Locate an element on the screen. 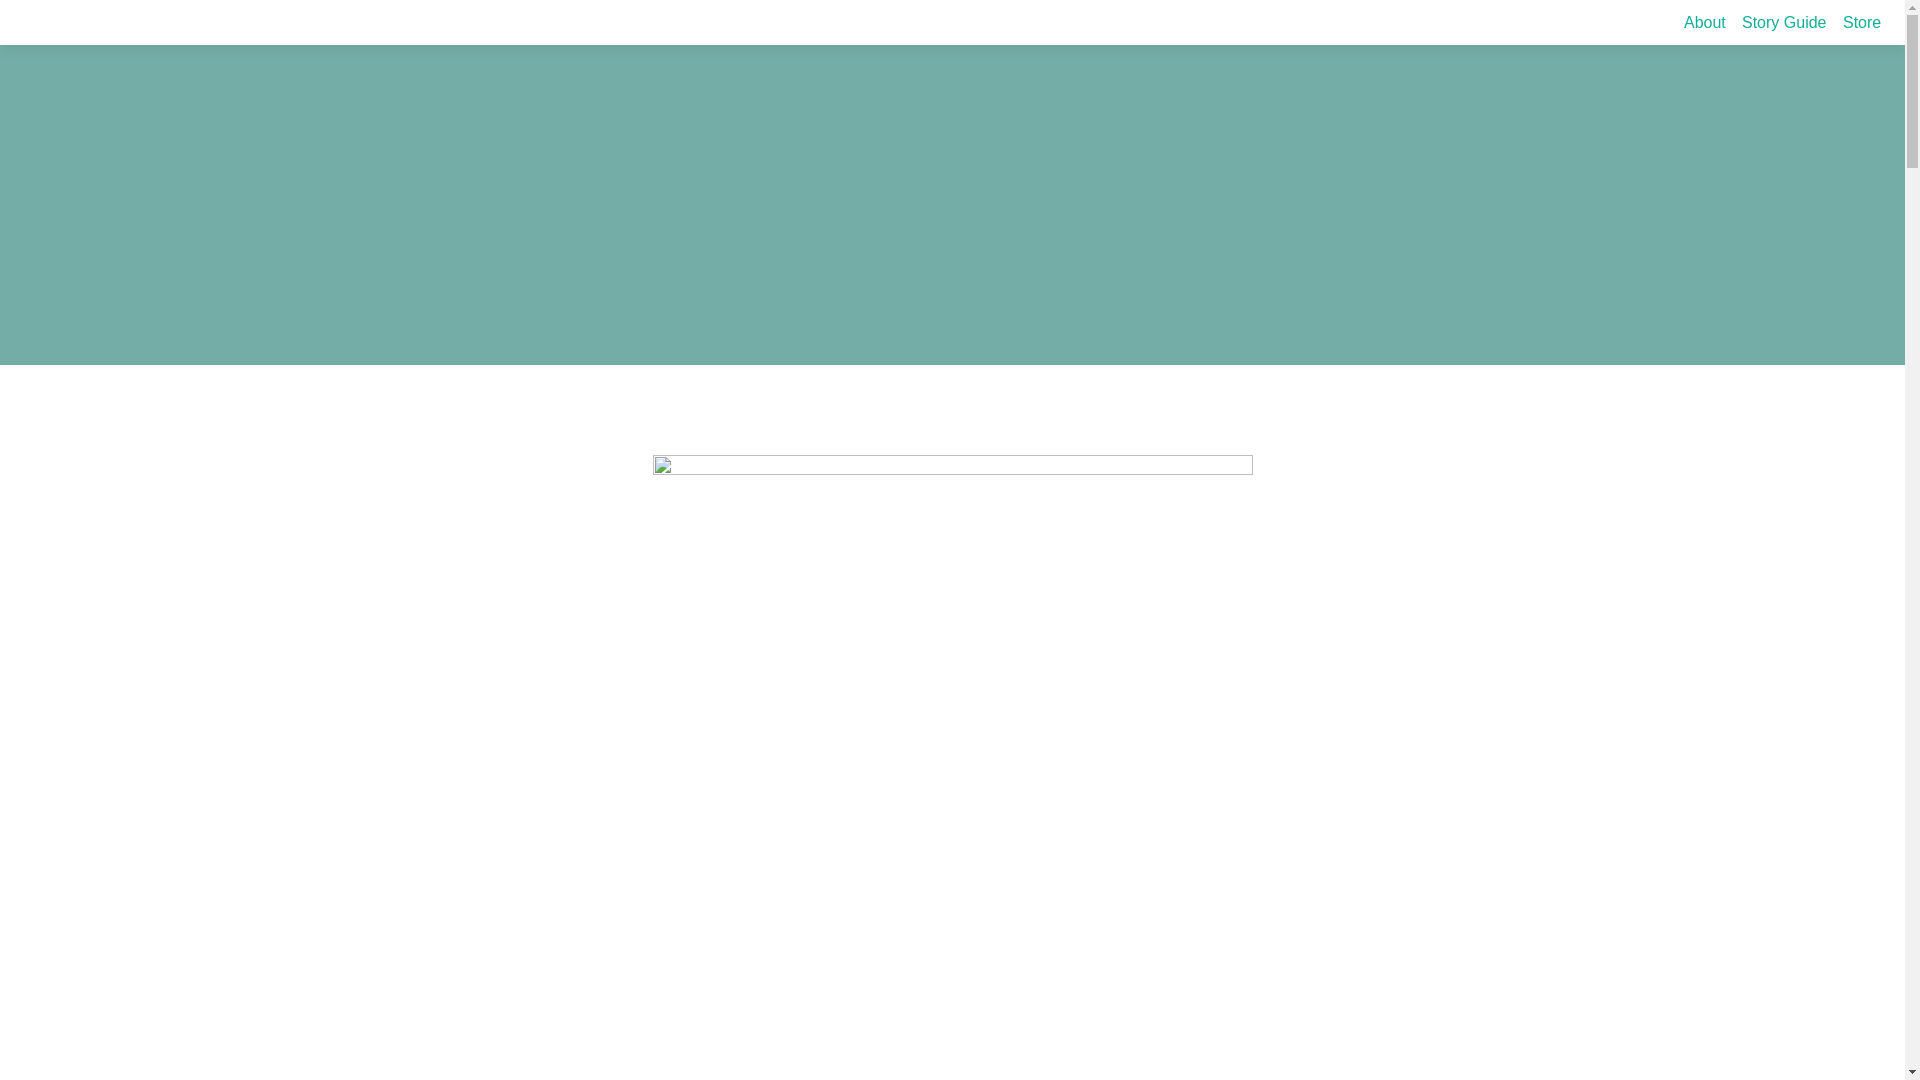 The width and height of the screenshot is (1920, 1080). Store is located at coordinates (1862, 22).